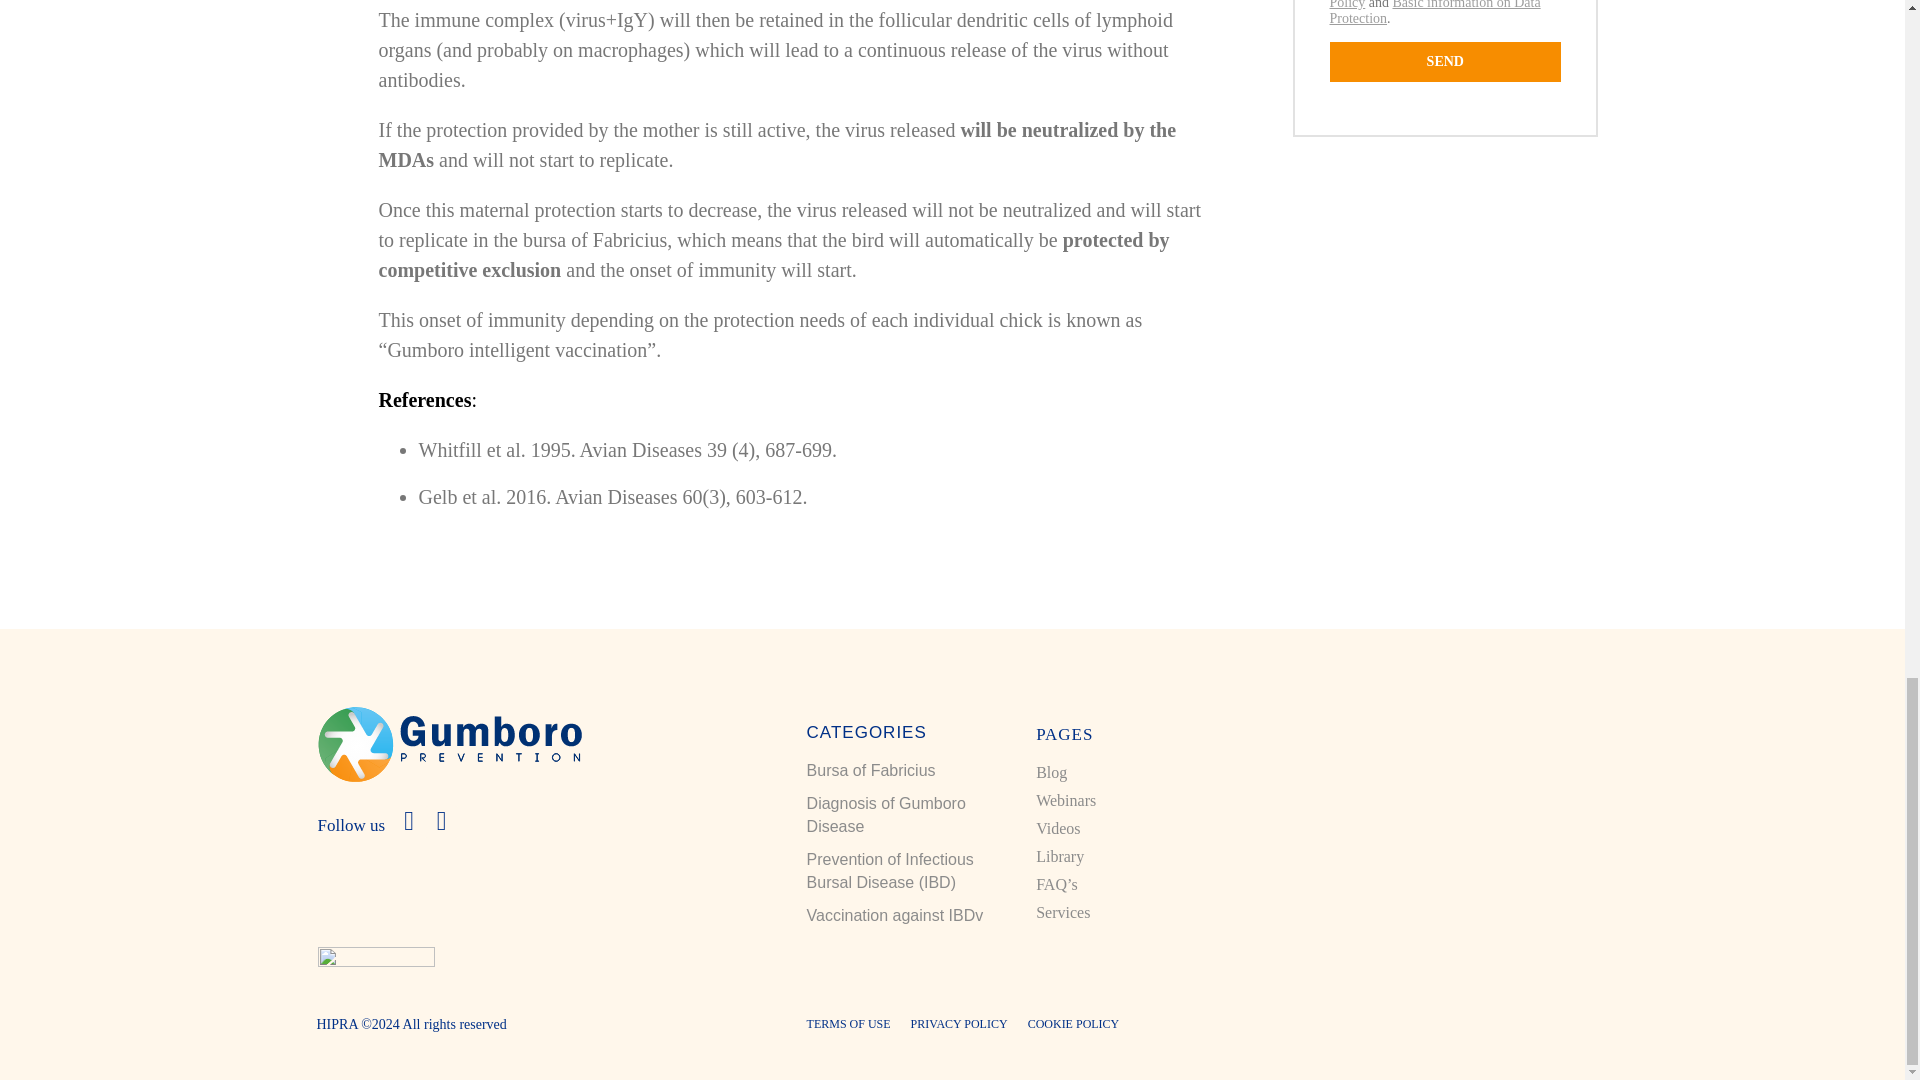 This screenshot has width=1920, height=1080. What do you see at coordinates (1063, 912) in the screenshot?
I see `Services` at bounding box center [1063, 912].